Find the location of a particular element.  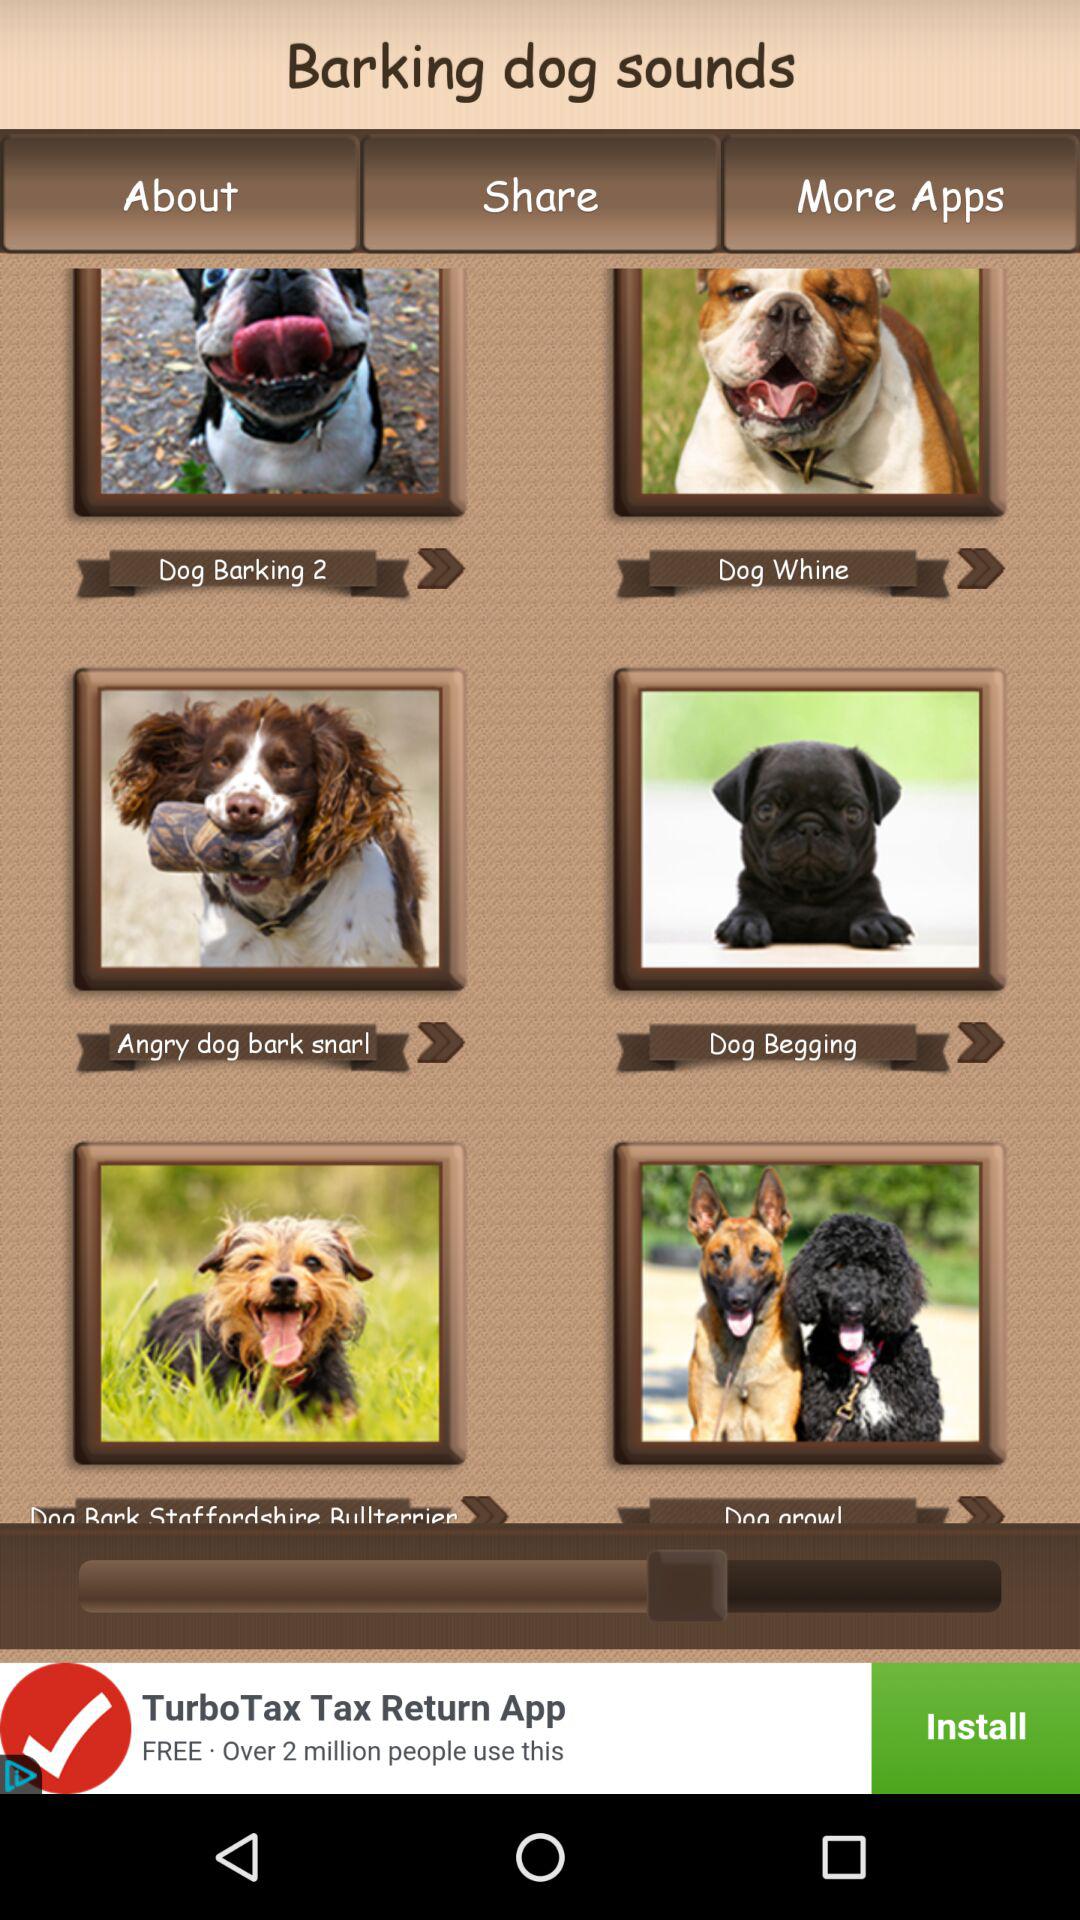

tap the icon next to the share item is located at coordinates (900, 194).